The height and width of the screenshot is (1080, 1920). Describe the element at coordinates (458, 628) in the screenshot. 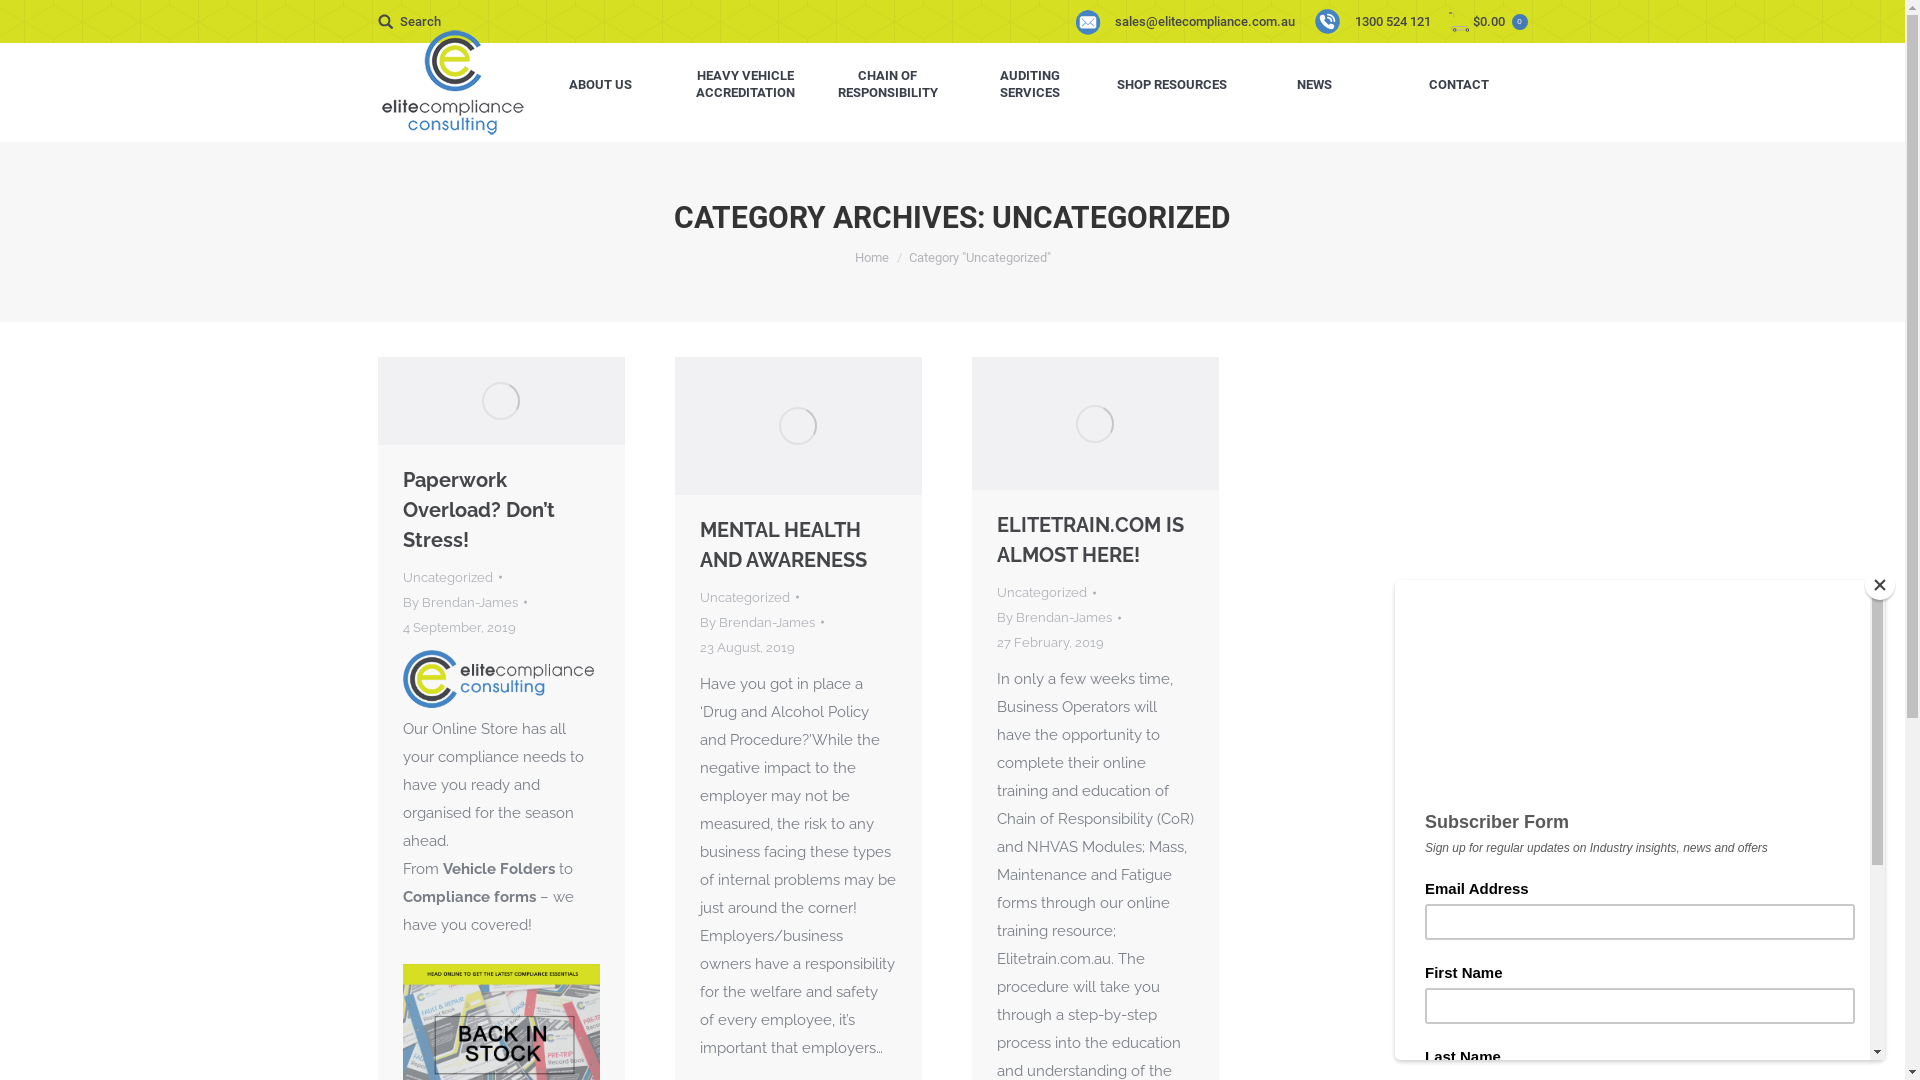

I see `4 September, 2019` at that location.